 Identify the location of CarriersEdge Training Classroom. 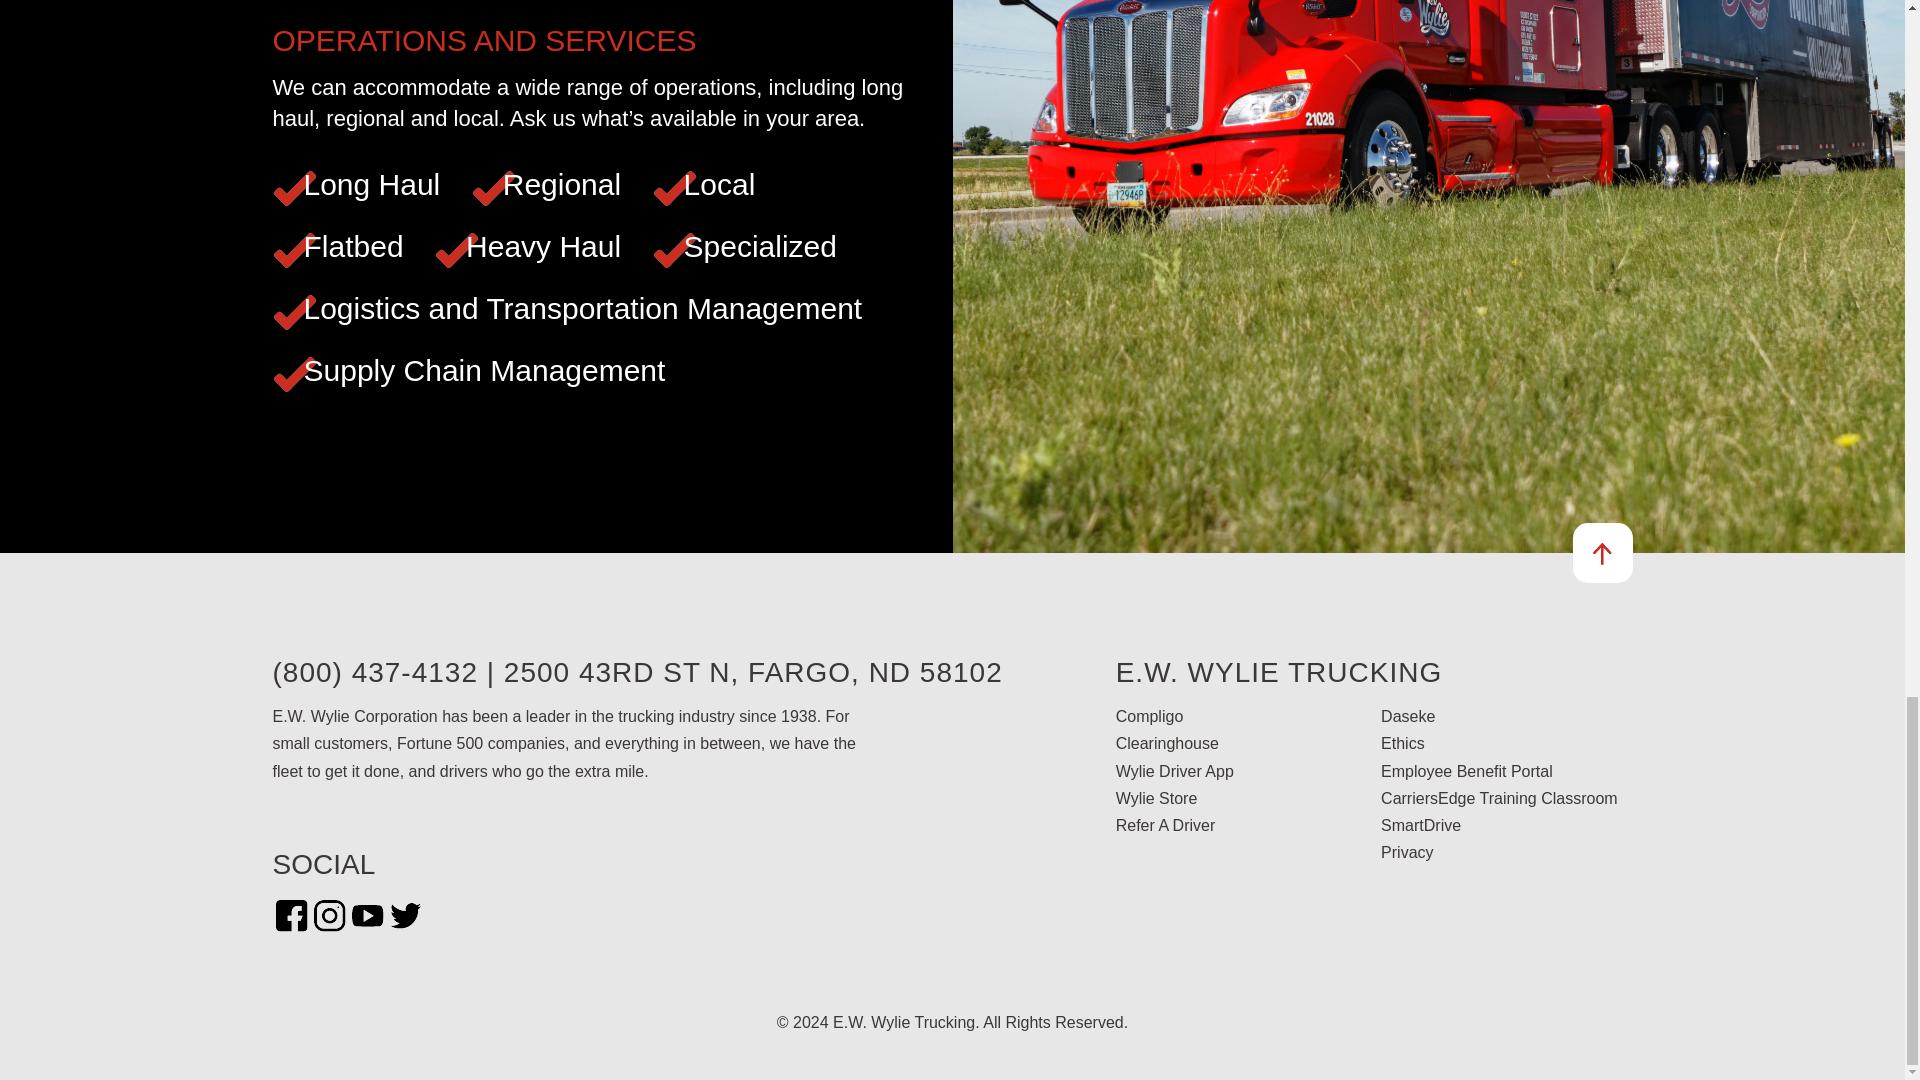
(1499, 798).